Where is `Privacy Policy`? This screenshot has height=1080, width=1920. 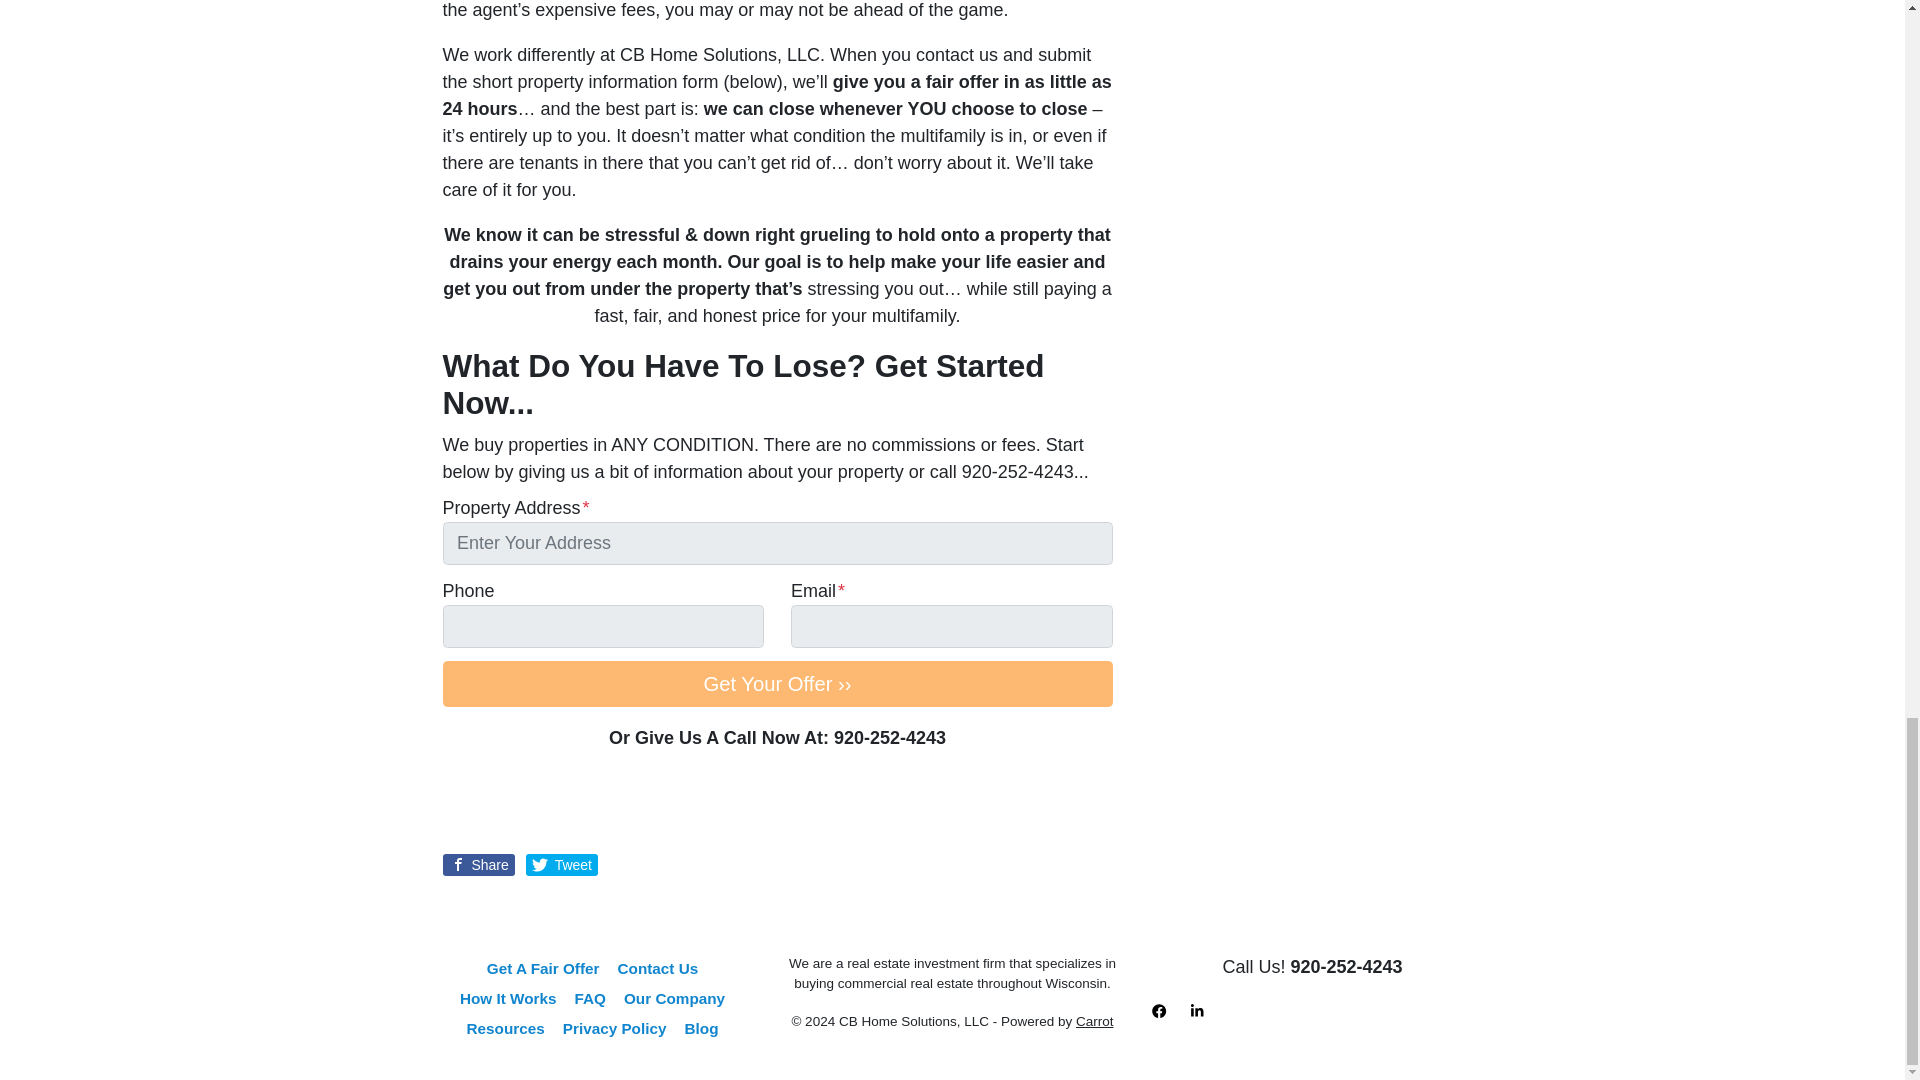 Privacy Policy is located at coordinates (614, 1029).